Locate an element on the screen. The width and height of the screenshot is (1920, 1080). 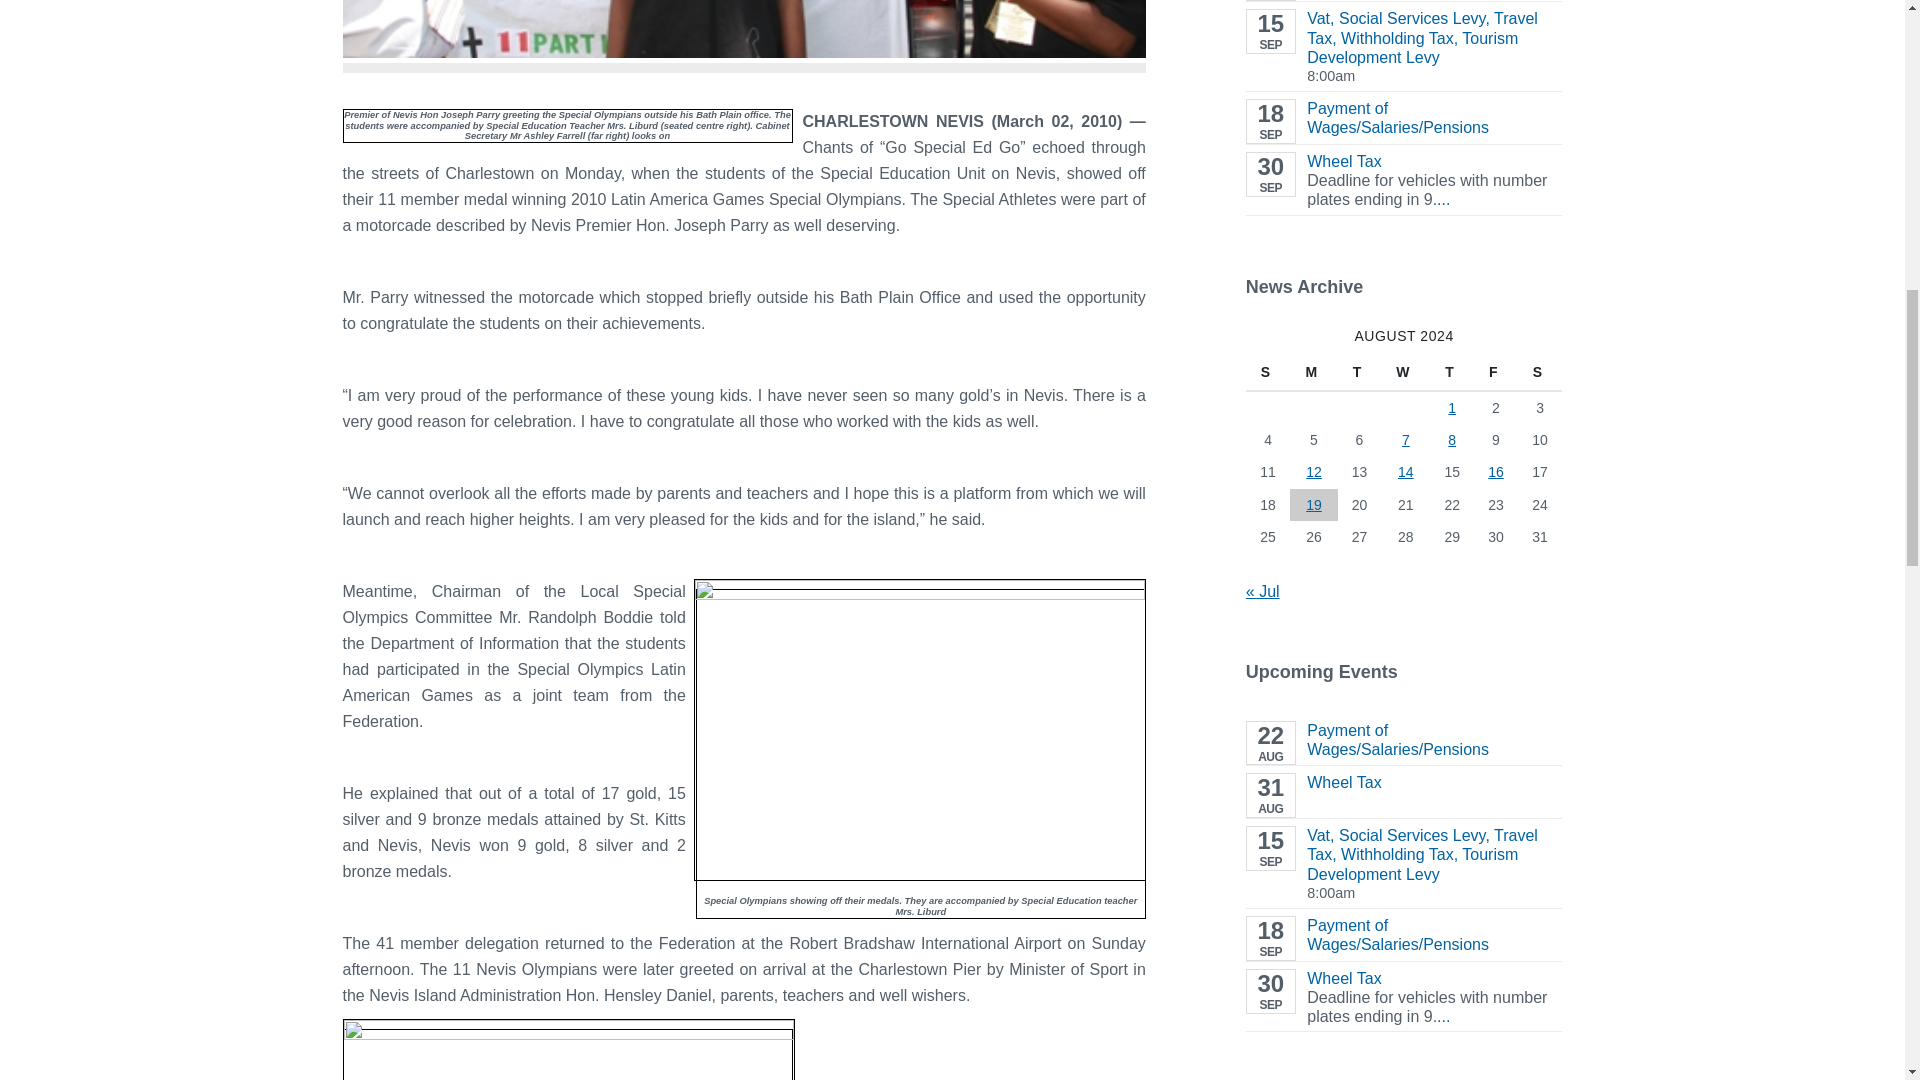
Thursday is located at coordinates (1452, 372).